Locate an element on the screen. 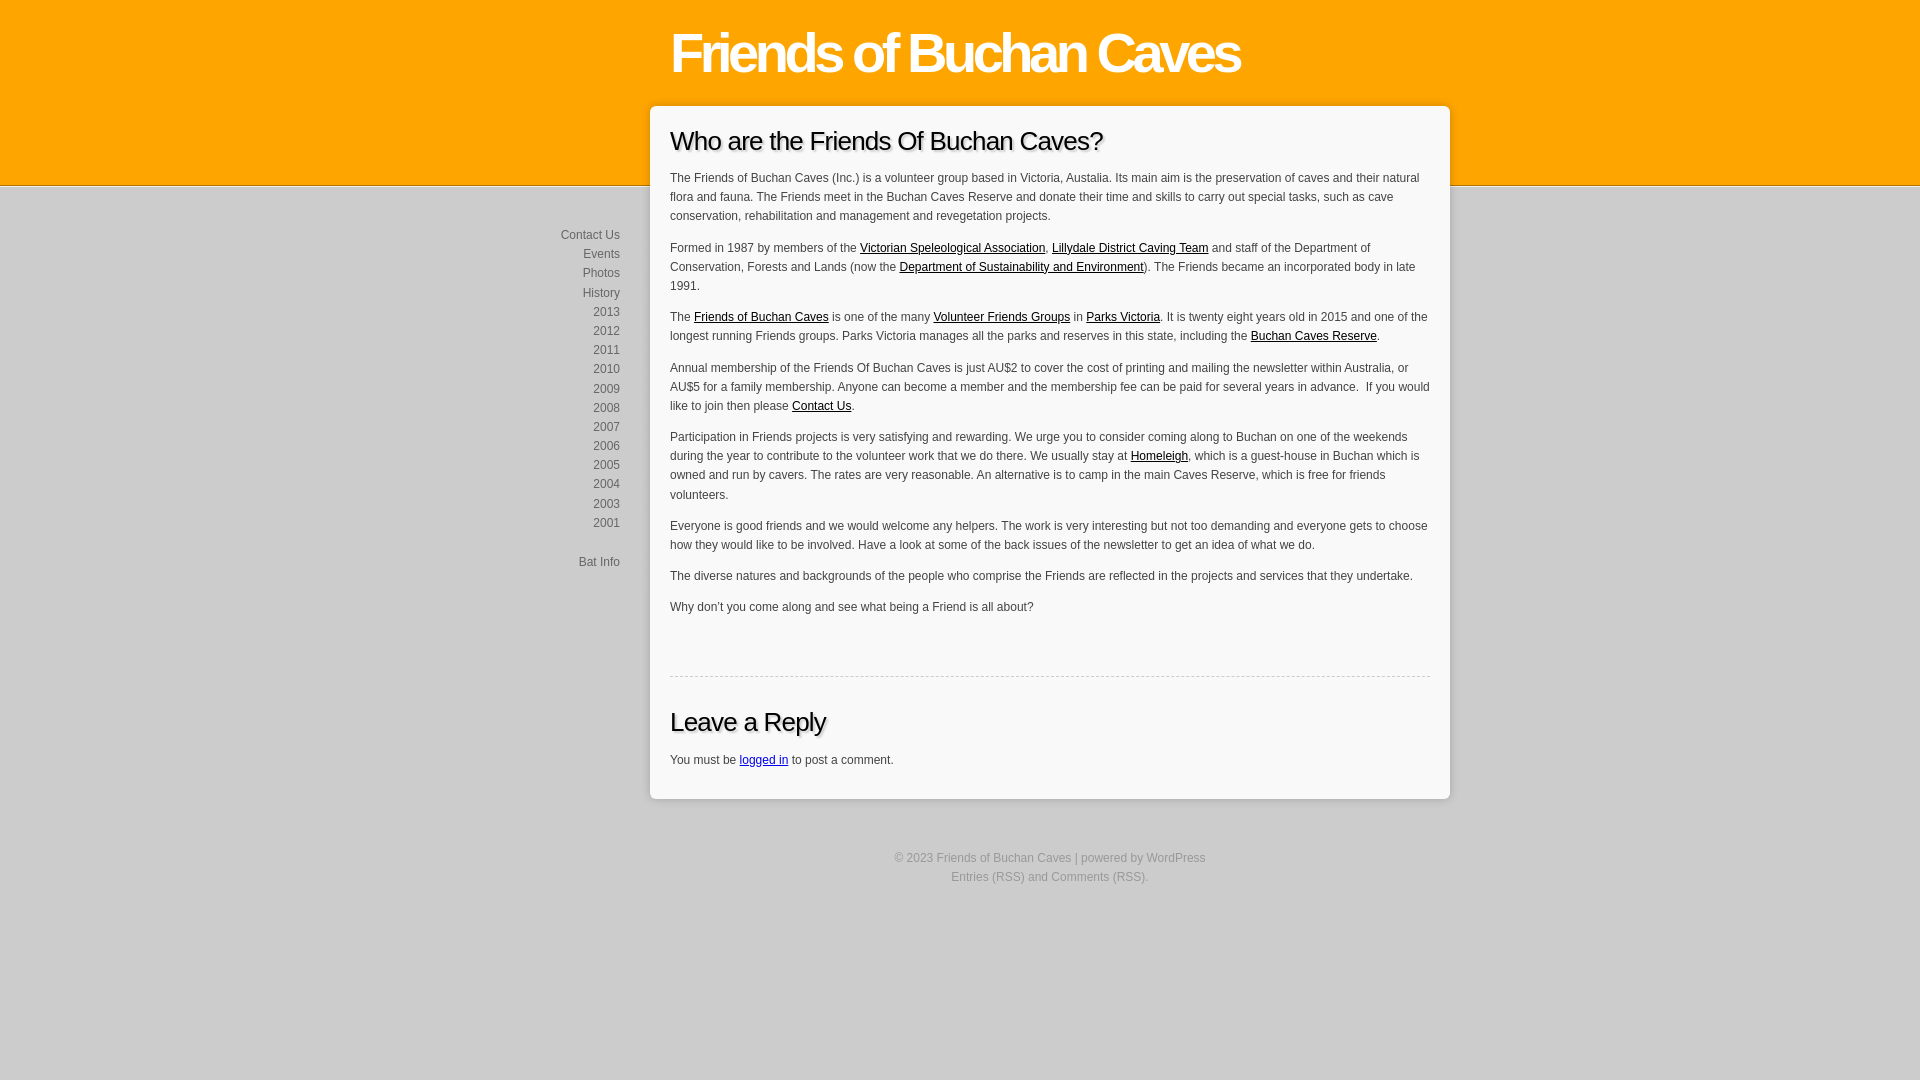  Events is located at coordinates (602, 254).